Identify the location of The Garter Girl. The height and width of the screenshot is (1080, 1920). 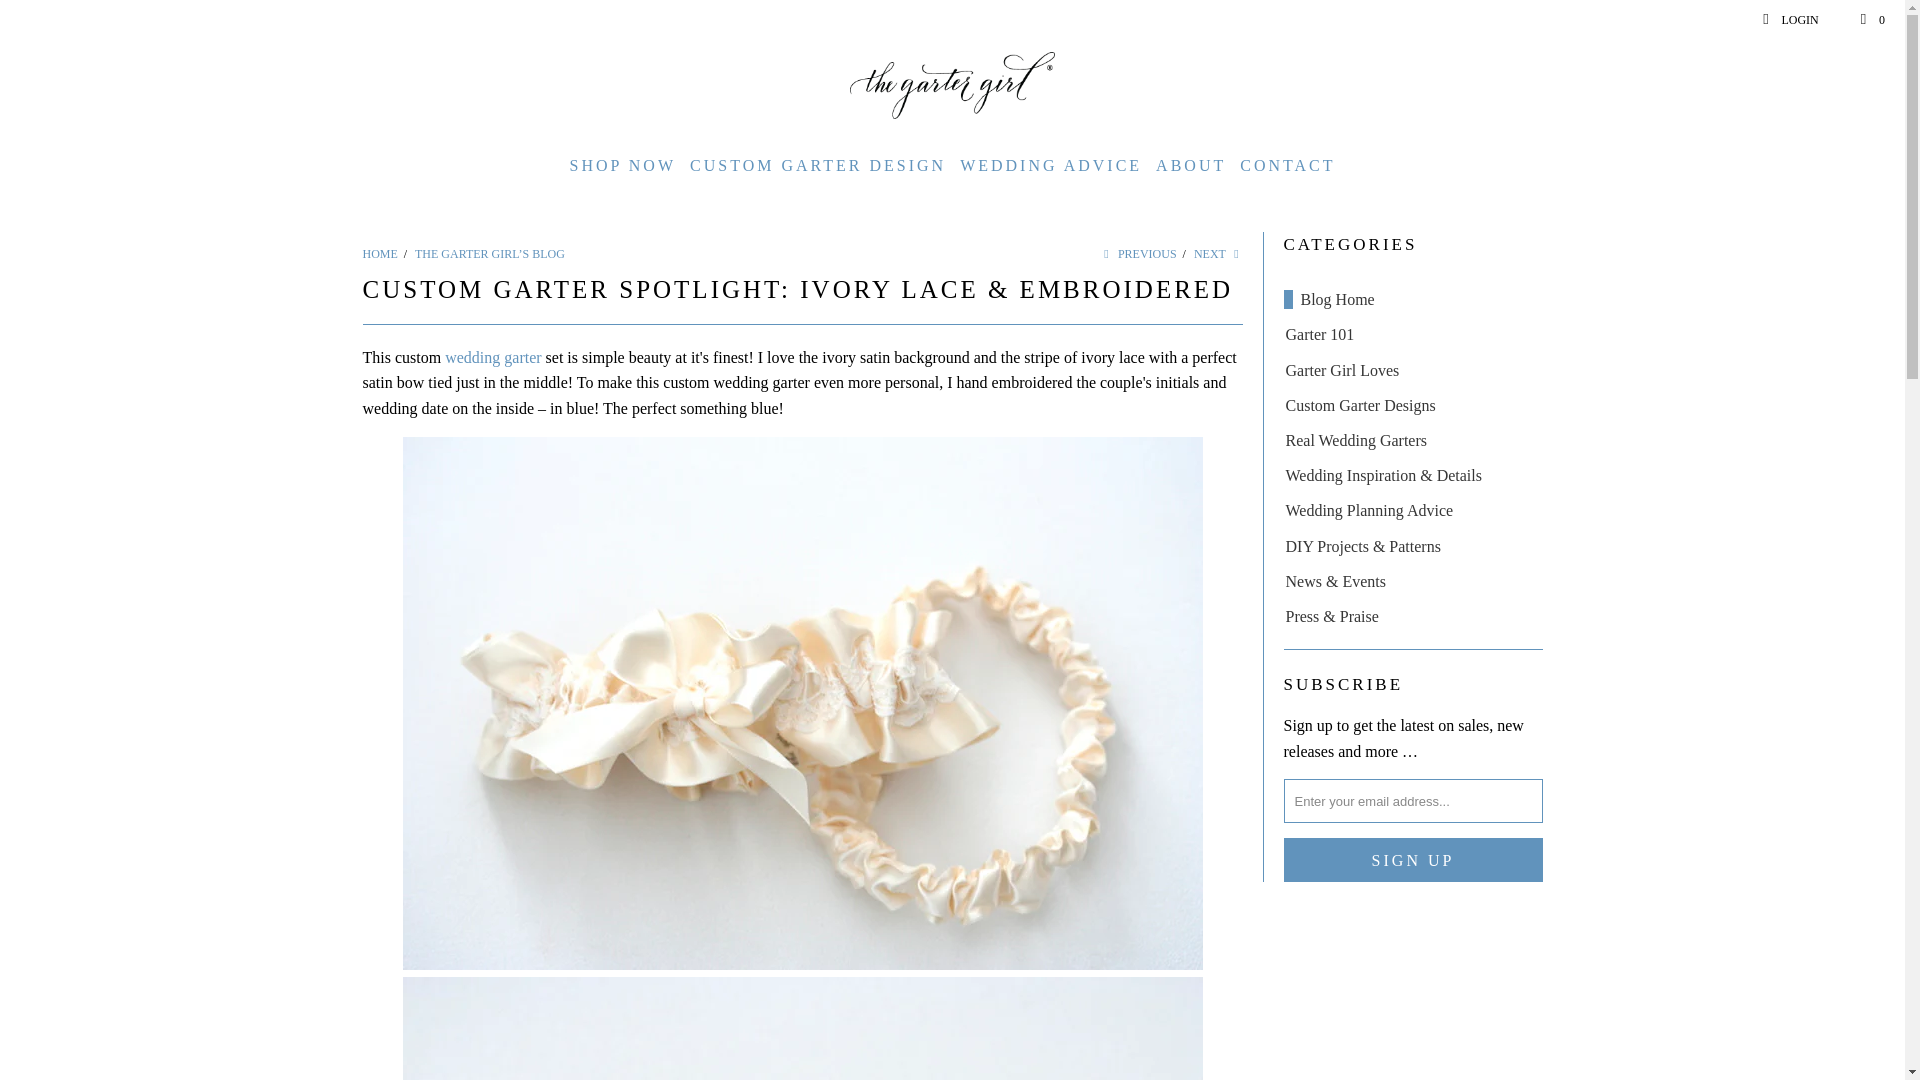
(380, 254).